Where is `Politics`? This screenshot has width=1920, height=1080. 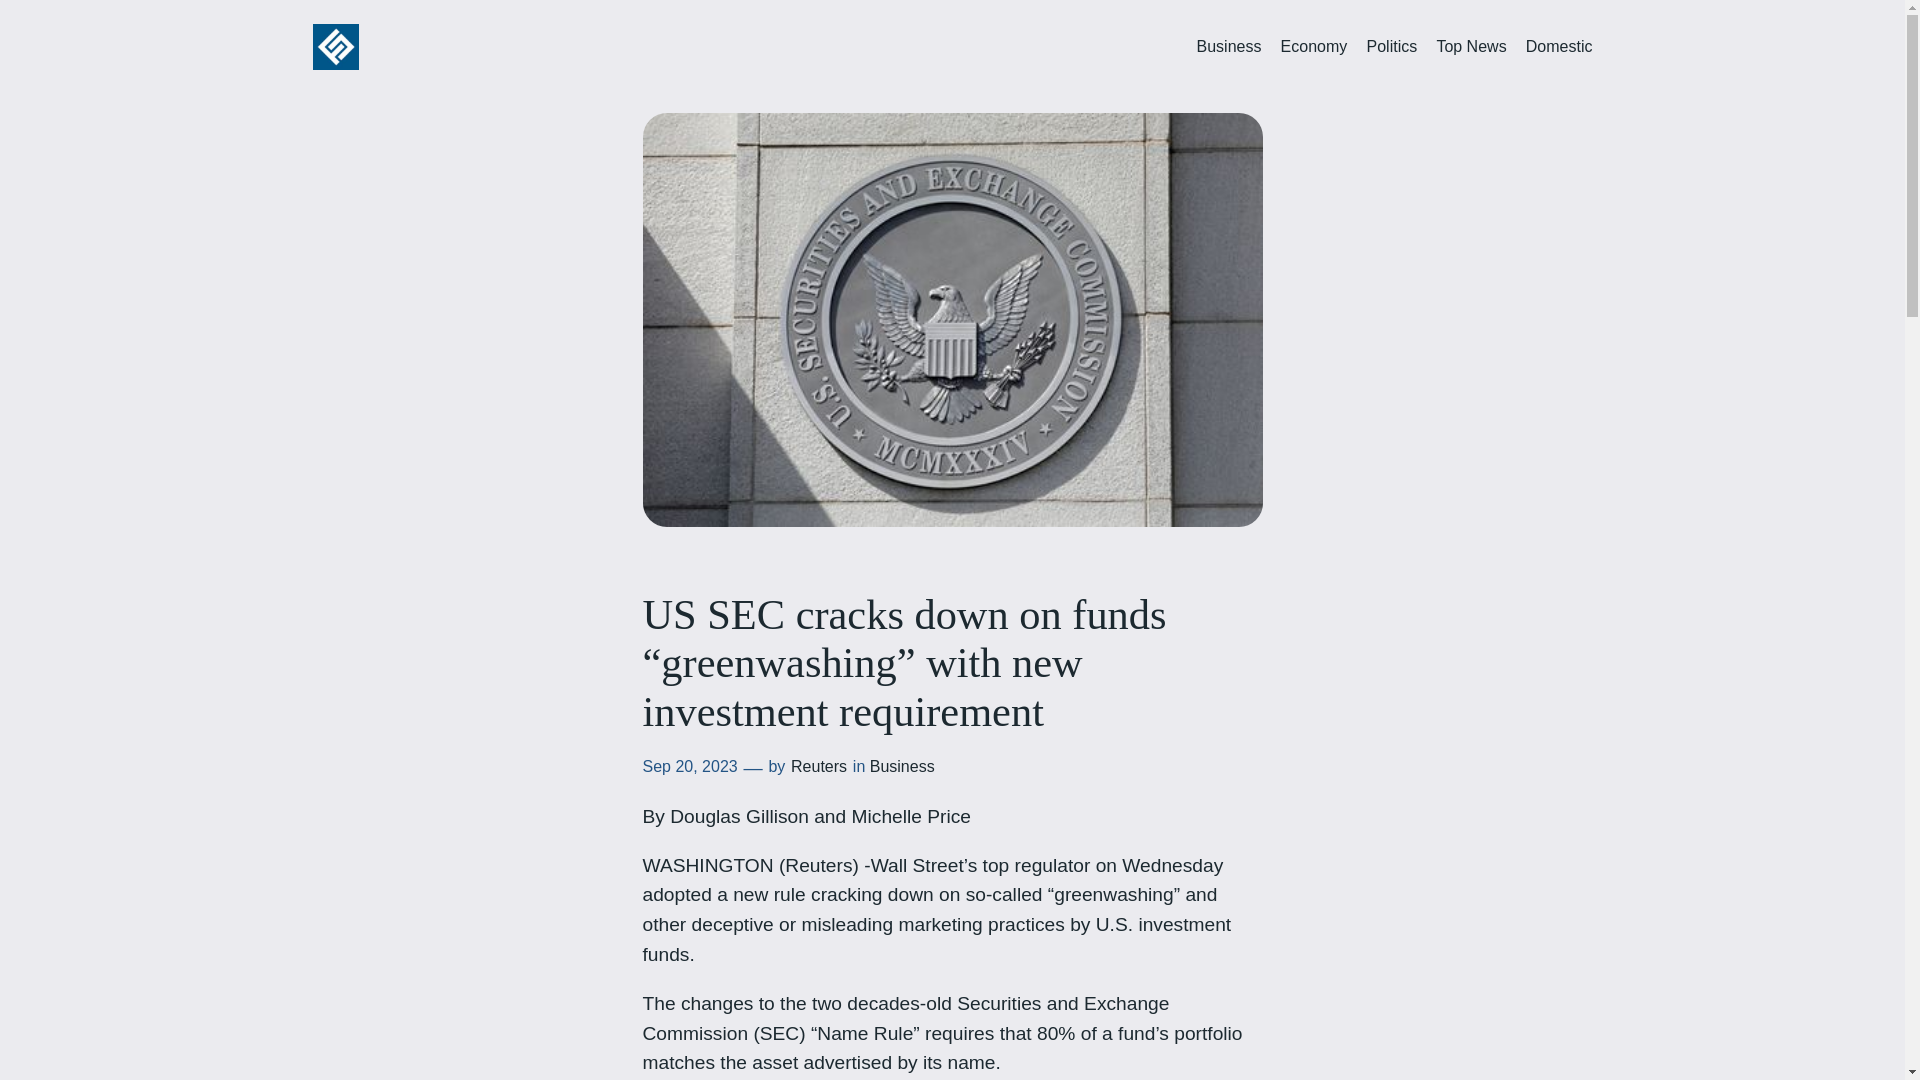 Politics is located at coordinates (1390, 47).